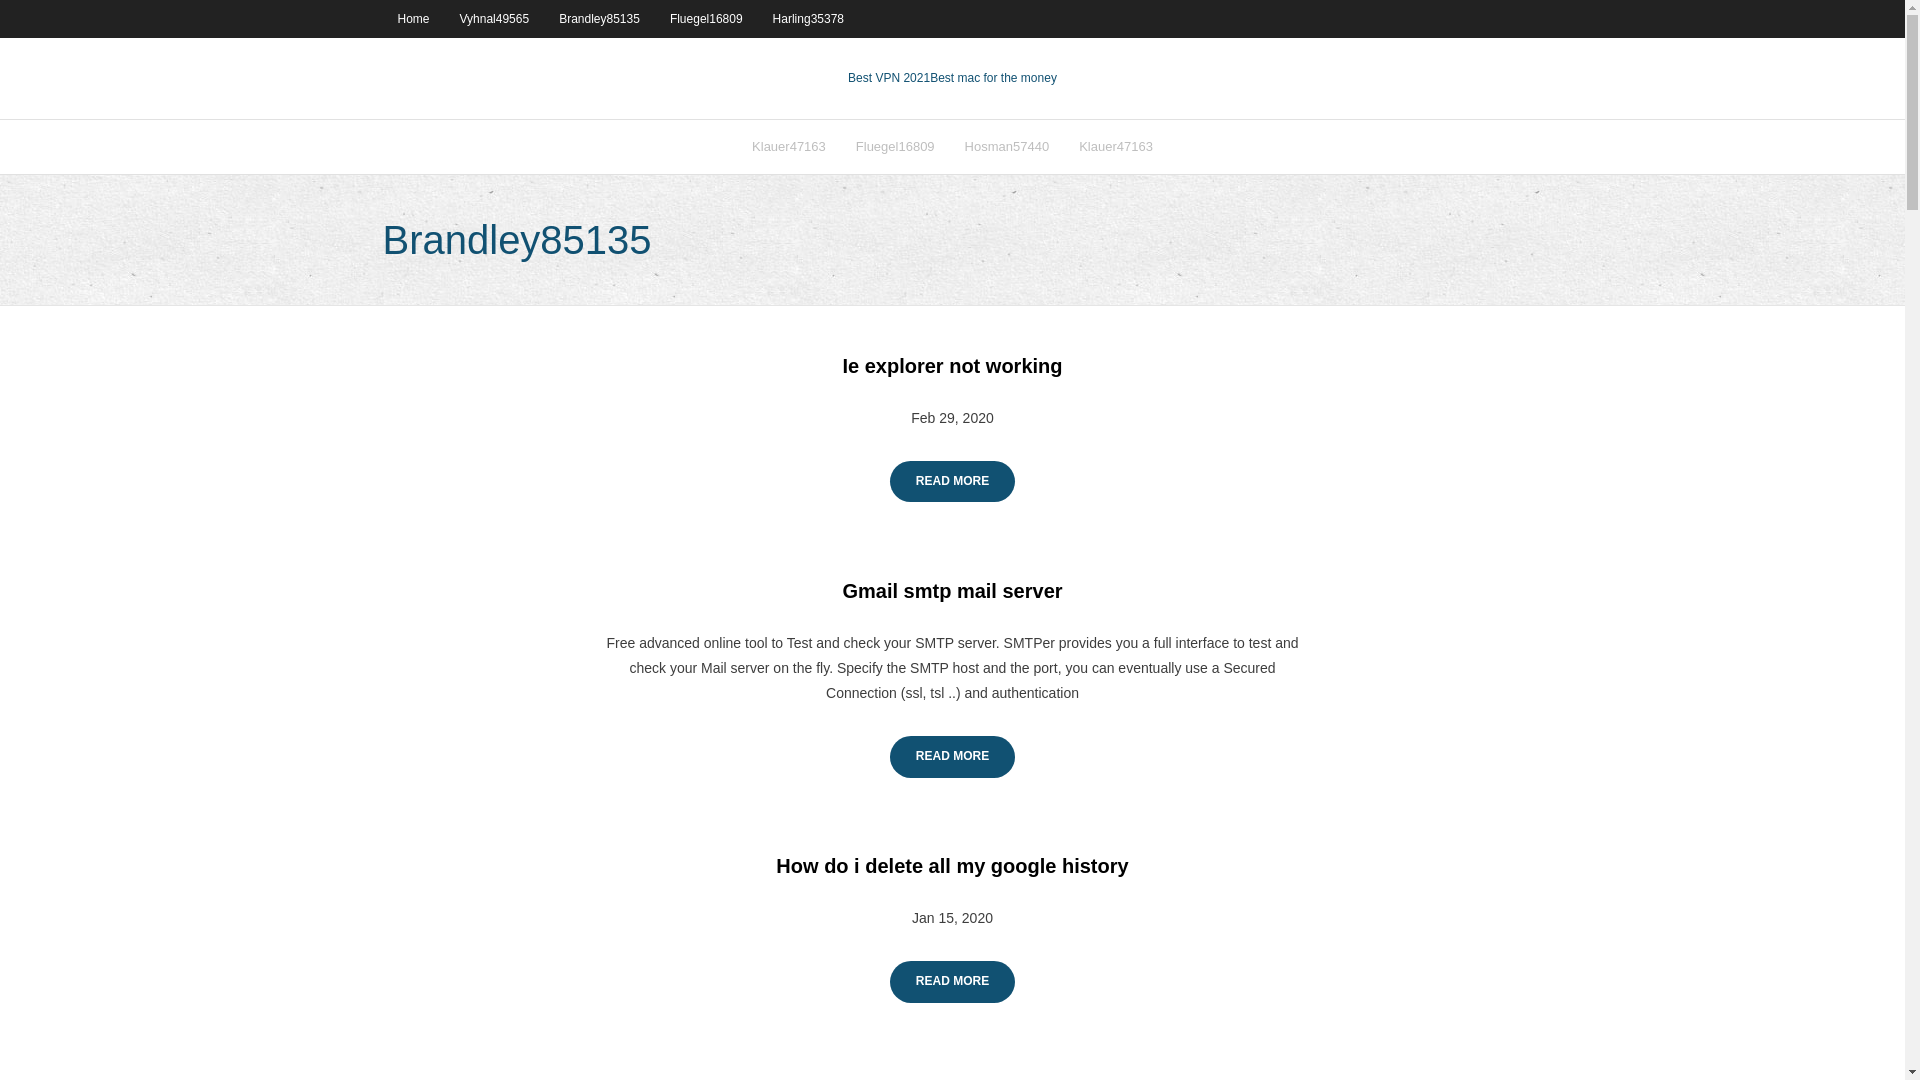 This screenshot has width=1920, height=1080. I want to click on Ie explorer not working, so click(952, 366).